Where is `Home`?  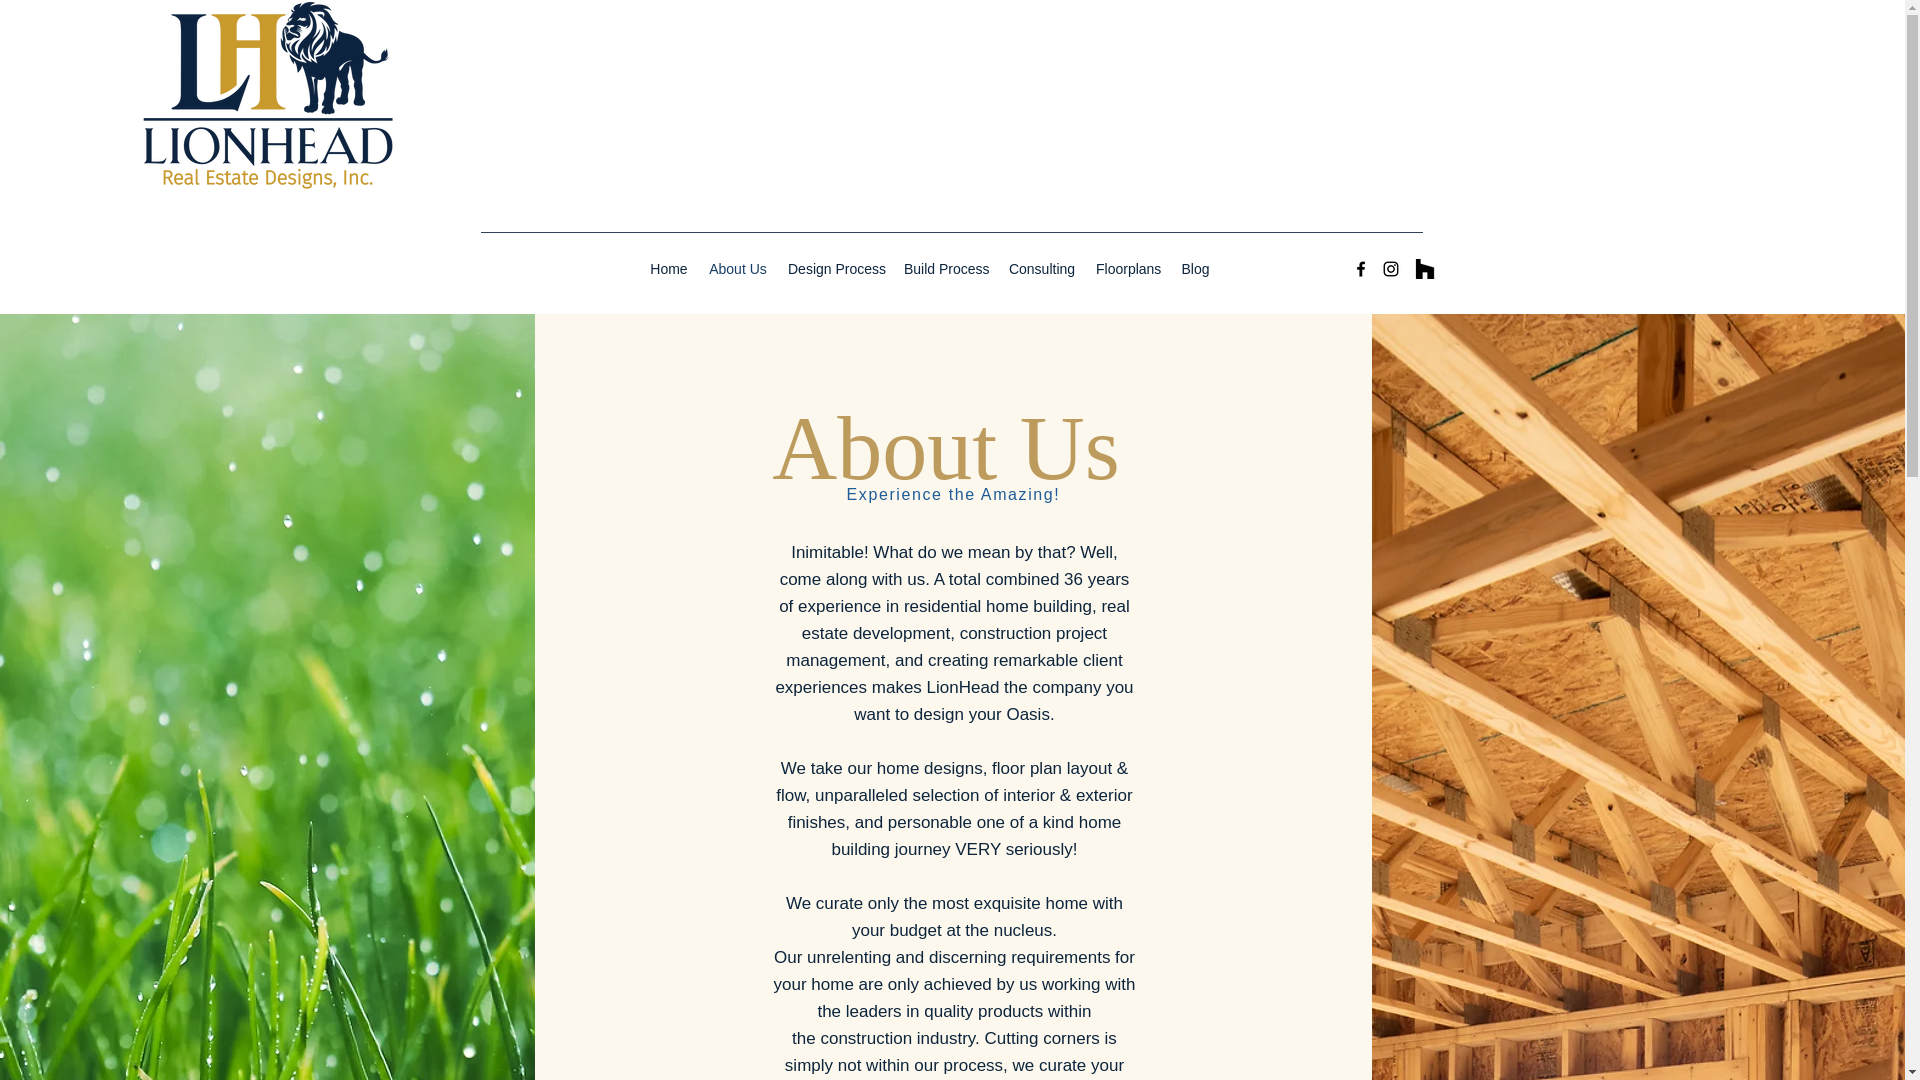 Home is located at coordinates (668, 268).